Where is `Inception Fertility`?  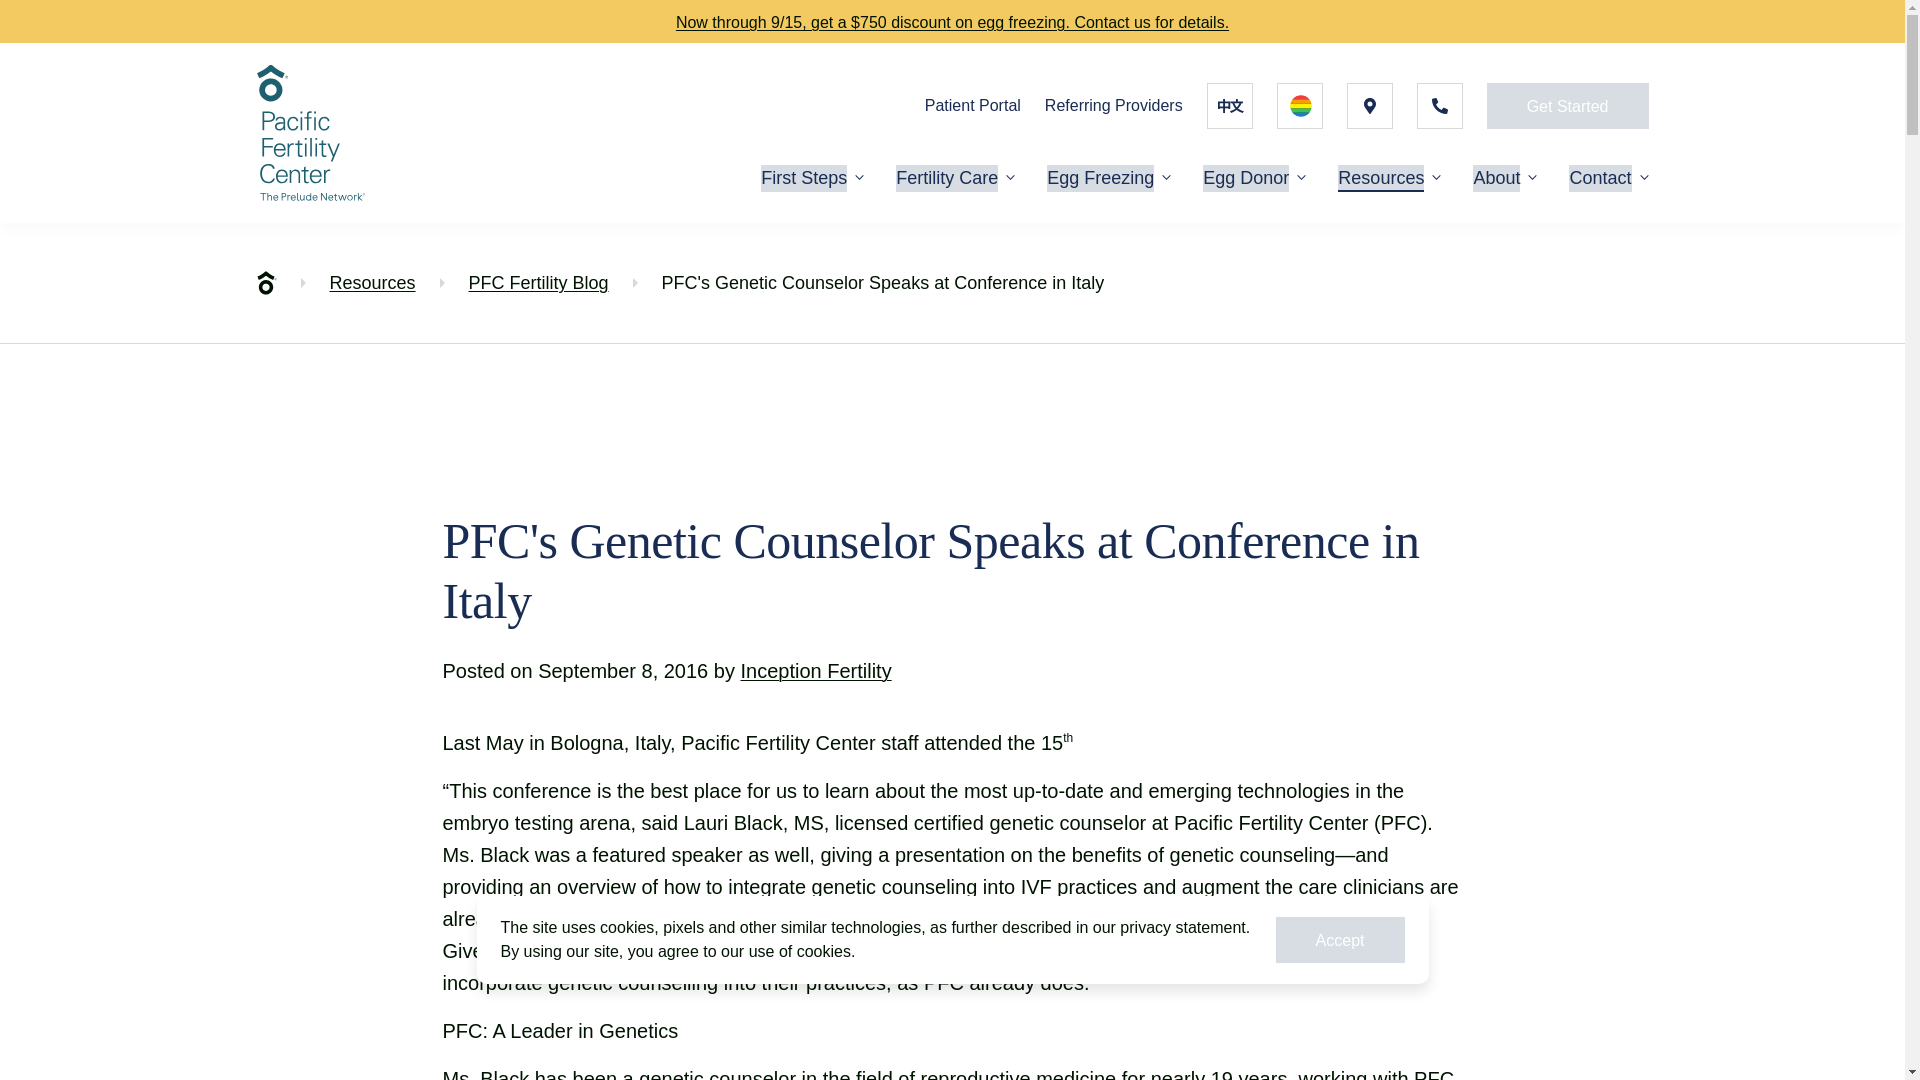 Inception Fertility is located at coordinates (814, 670).